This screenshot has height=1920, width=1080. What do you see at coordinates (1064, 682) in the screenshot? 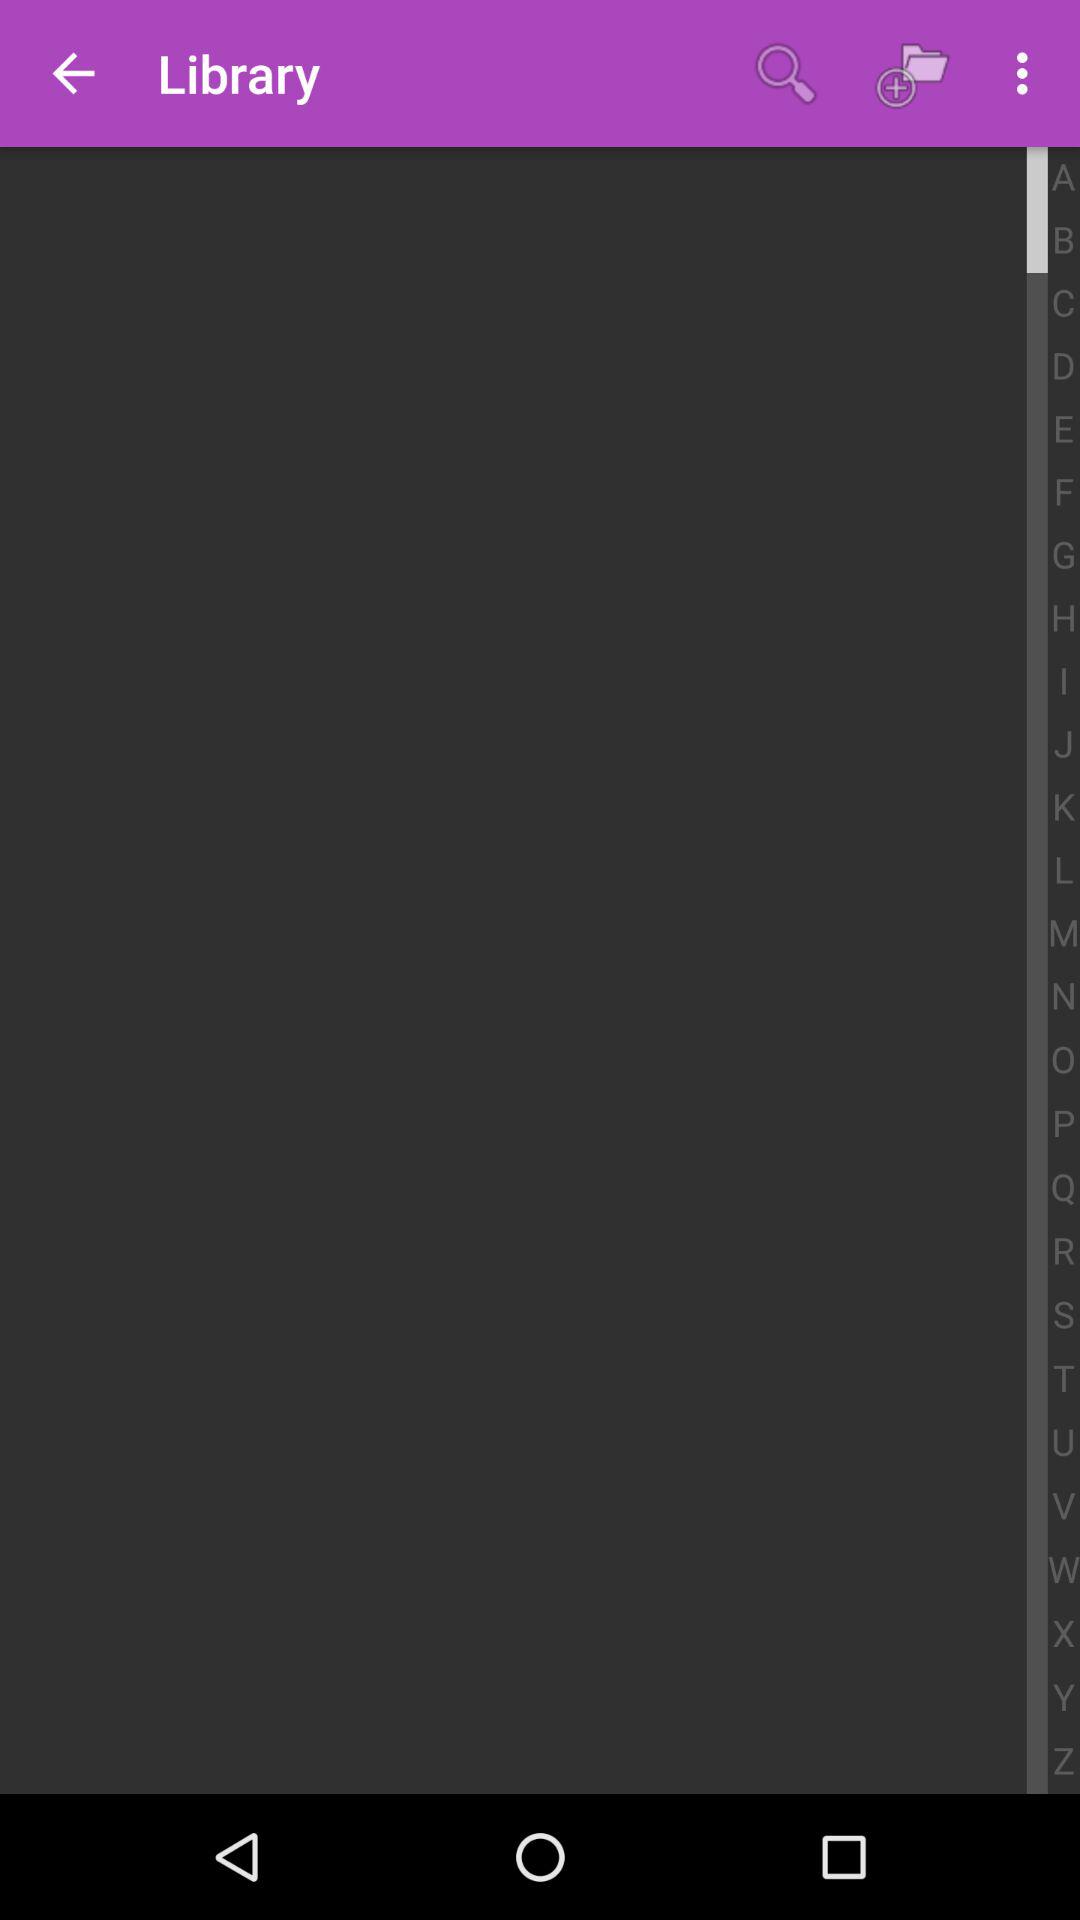
I see `jump to i item` at bounding box center [1064, 682].